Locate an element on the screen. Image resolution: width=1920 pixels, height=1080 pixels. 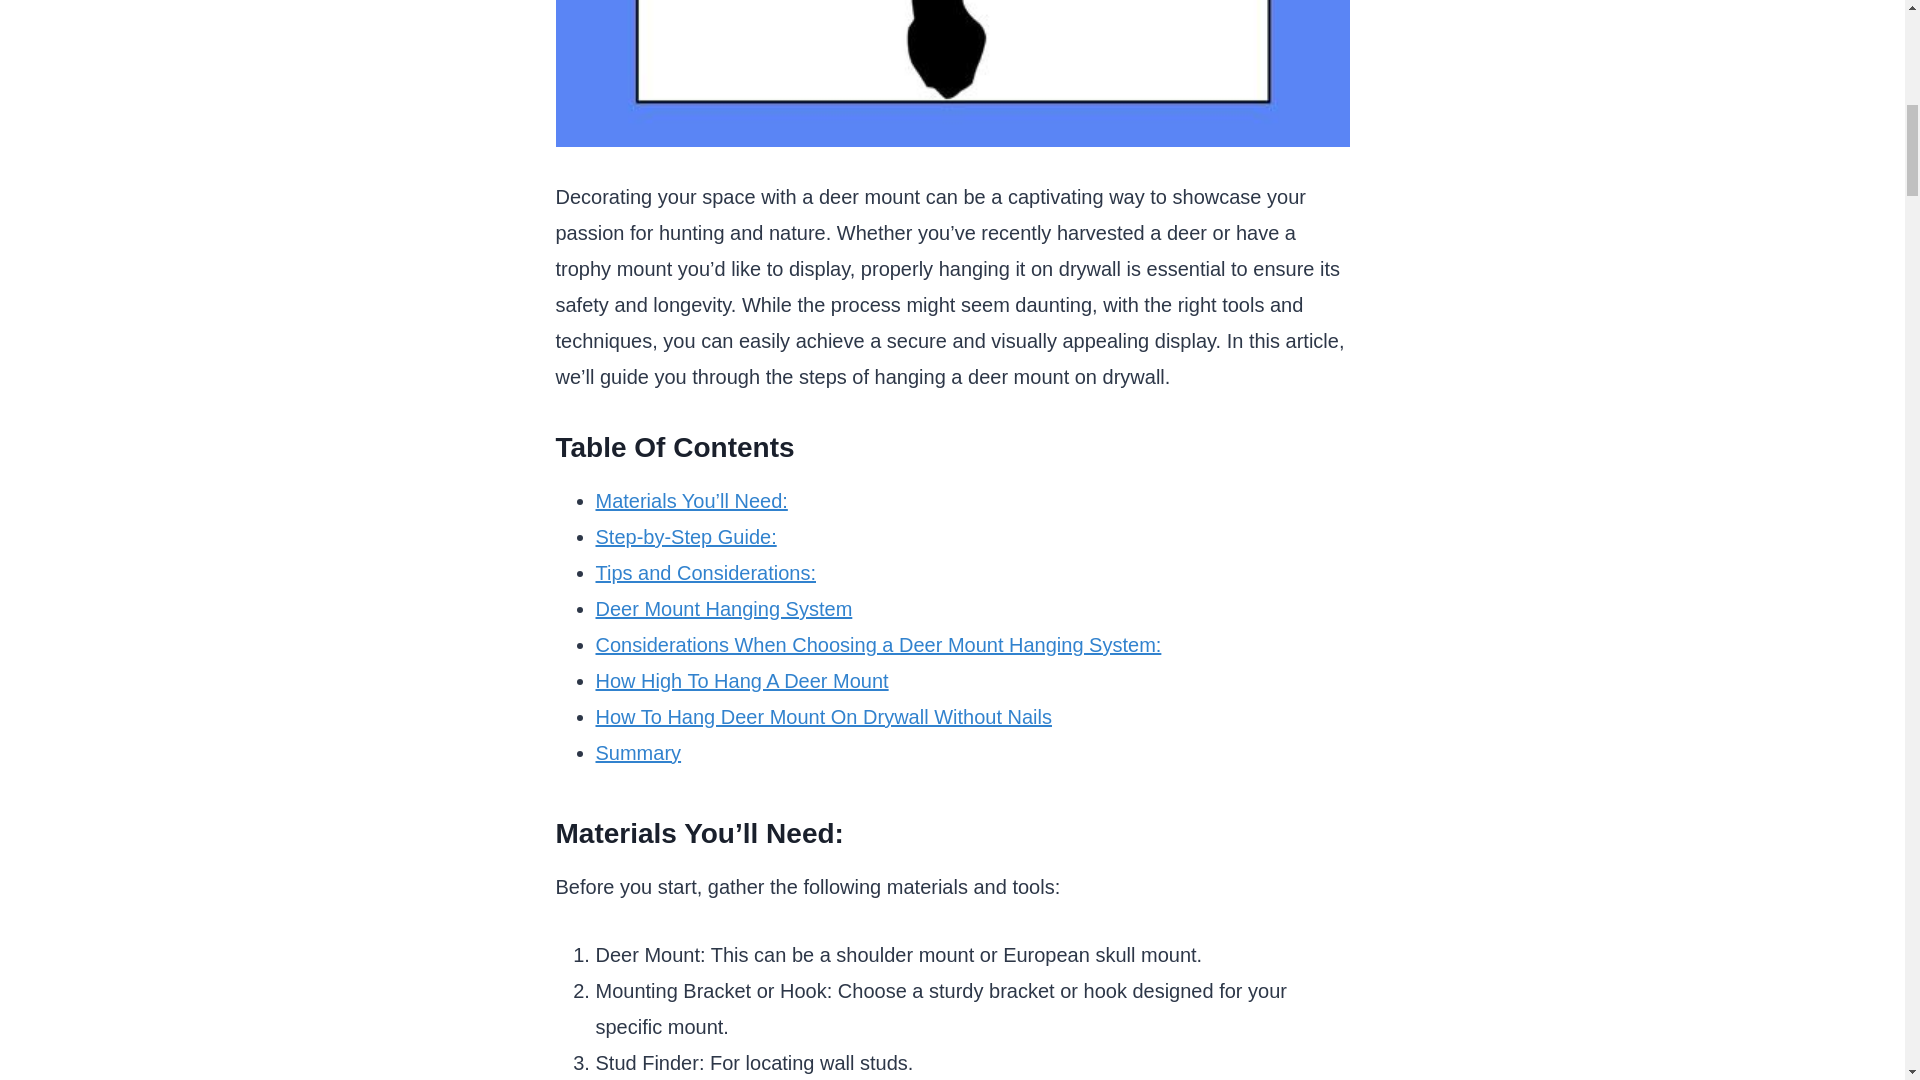
How High To Hang A Deer Mount is located at coordinates (742, 680).